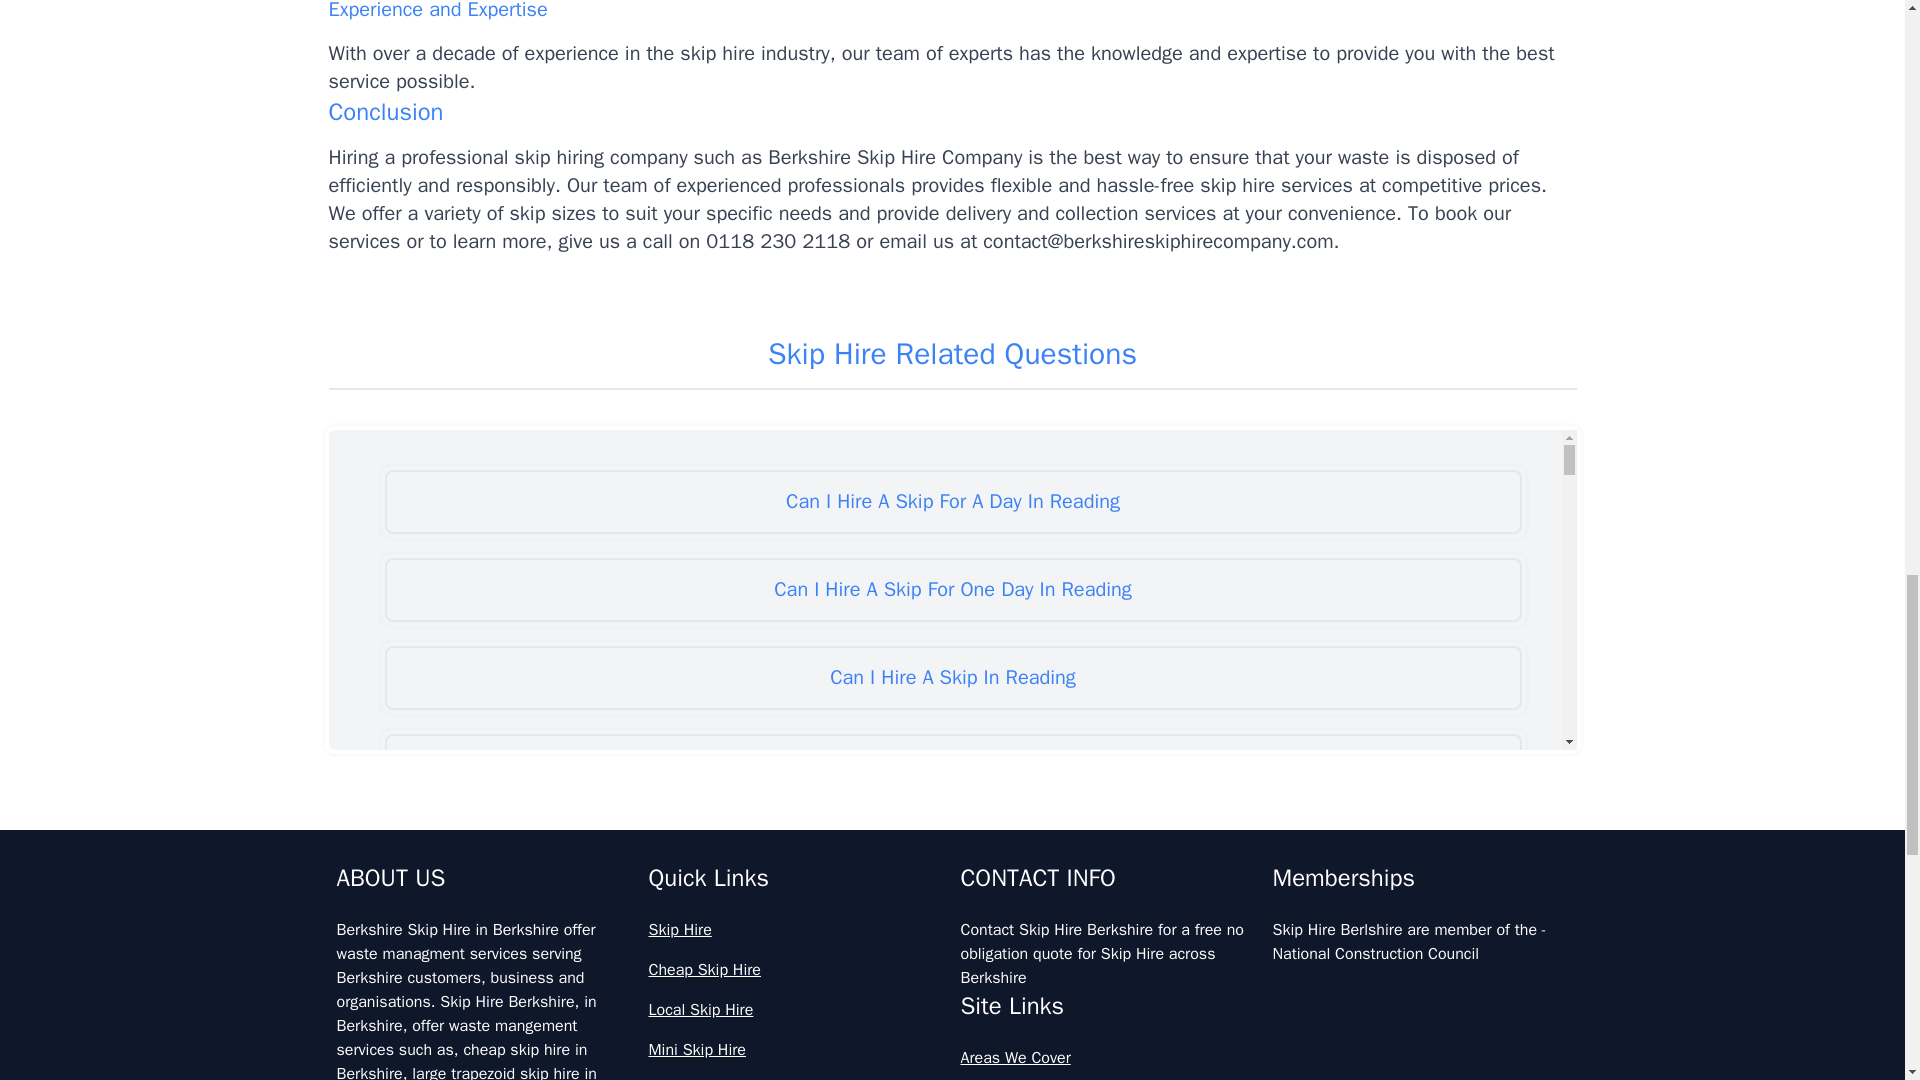 This screenshot has width=1920, height=1080. What do you see at coordinates (952, 1029) in the screenshot?
I see `Can You Hire A Skip For One Day In Reading` at bounding box center [952, 1029].